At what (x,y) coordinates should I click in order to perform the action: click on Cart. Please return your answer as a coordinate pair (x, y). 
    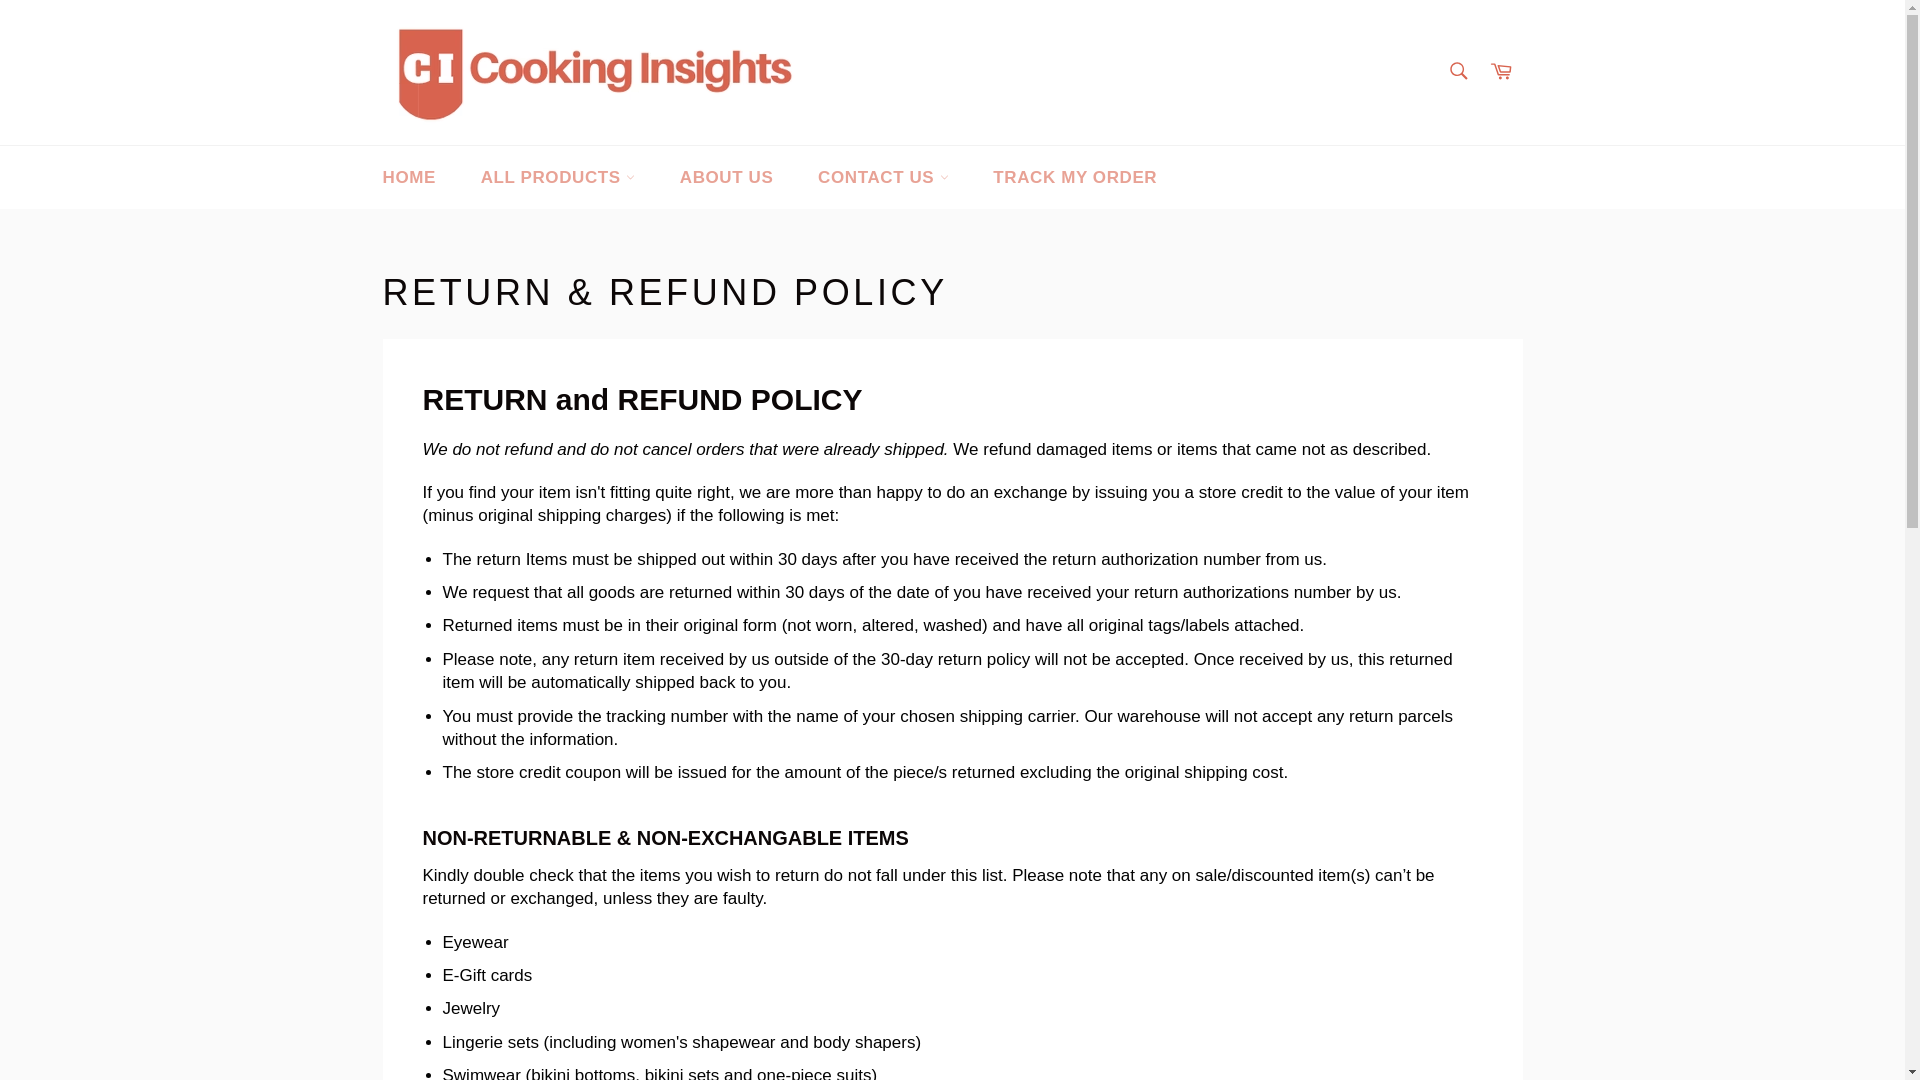
    Looking at the image, I should click on (1501, 72).